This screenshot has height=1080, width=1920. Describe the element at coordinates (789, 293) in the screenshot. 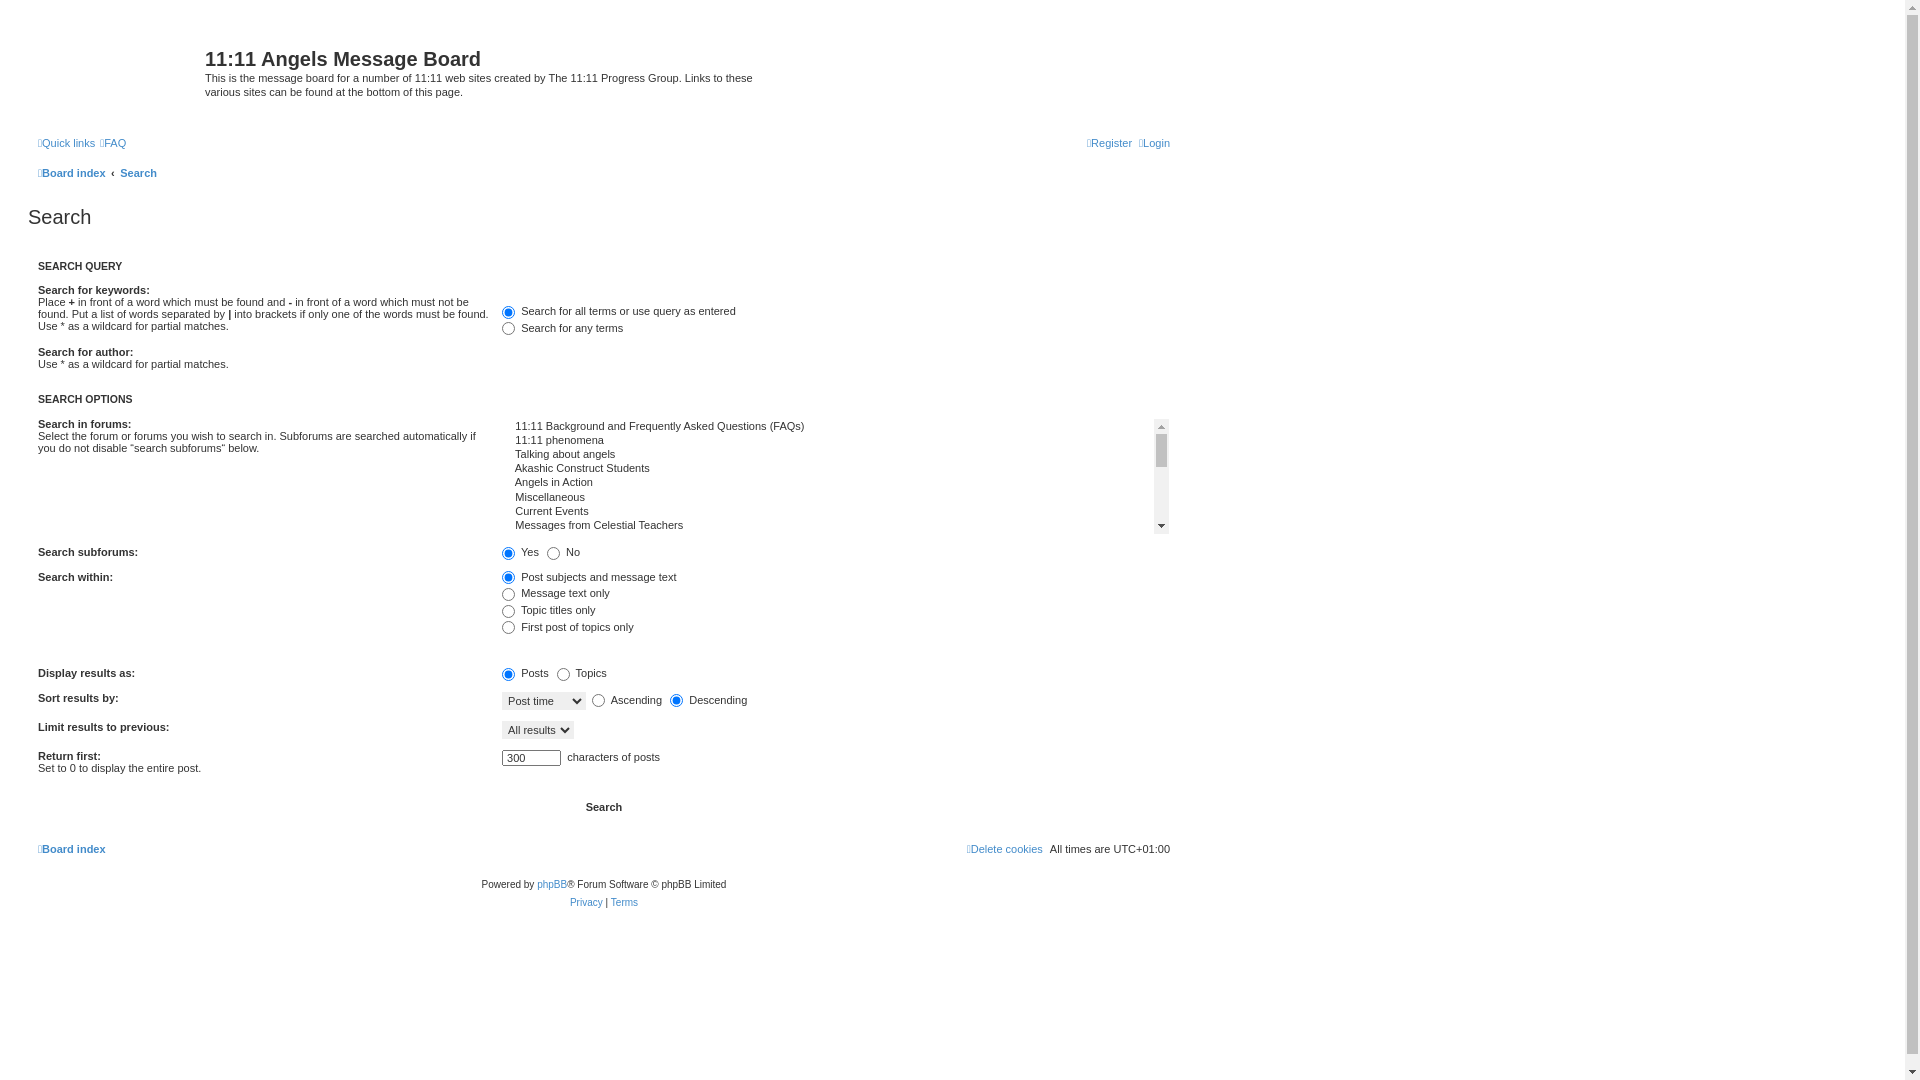

I see `Search for keywords` at that location.